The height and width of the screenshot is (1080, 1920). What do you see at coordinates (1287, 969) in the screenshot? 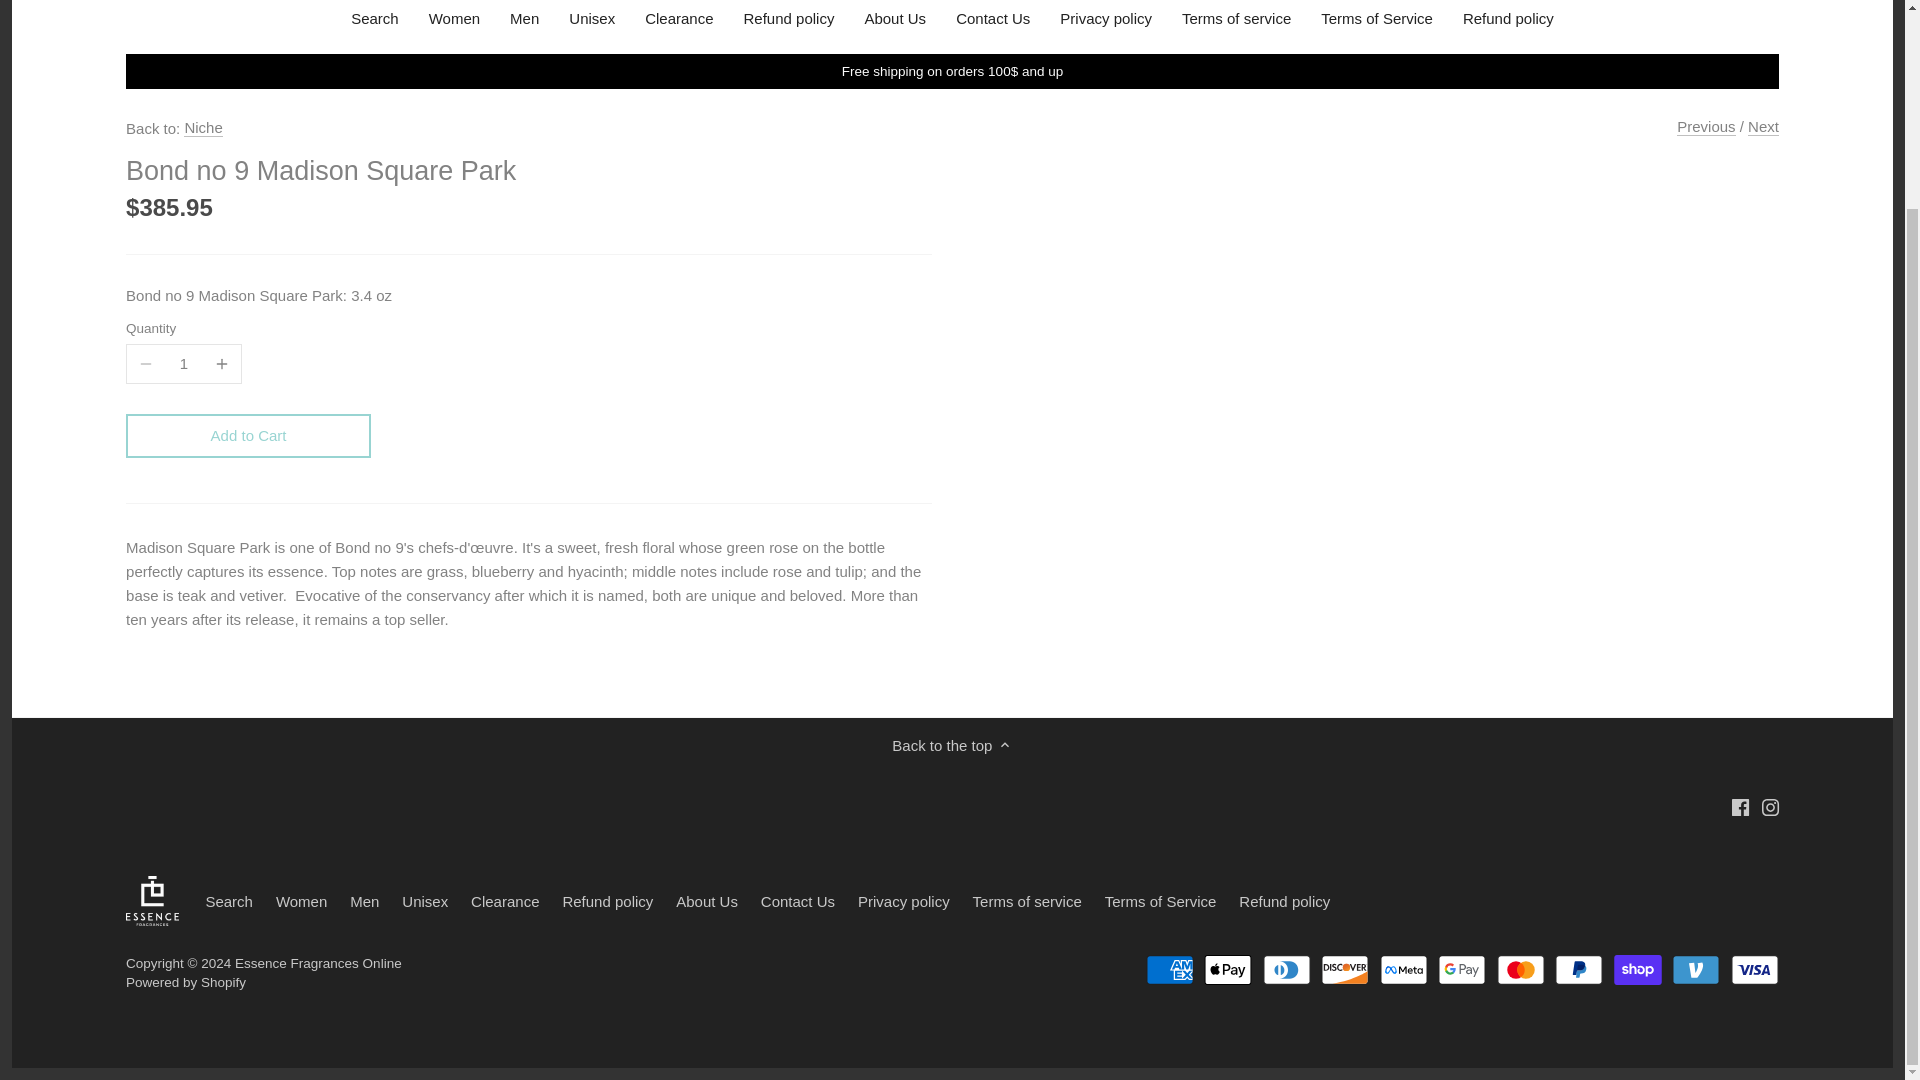
I see `Diners Club` at bounding box center [1287, 969].